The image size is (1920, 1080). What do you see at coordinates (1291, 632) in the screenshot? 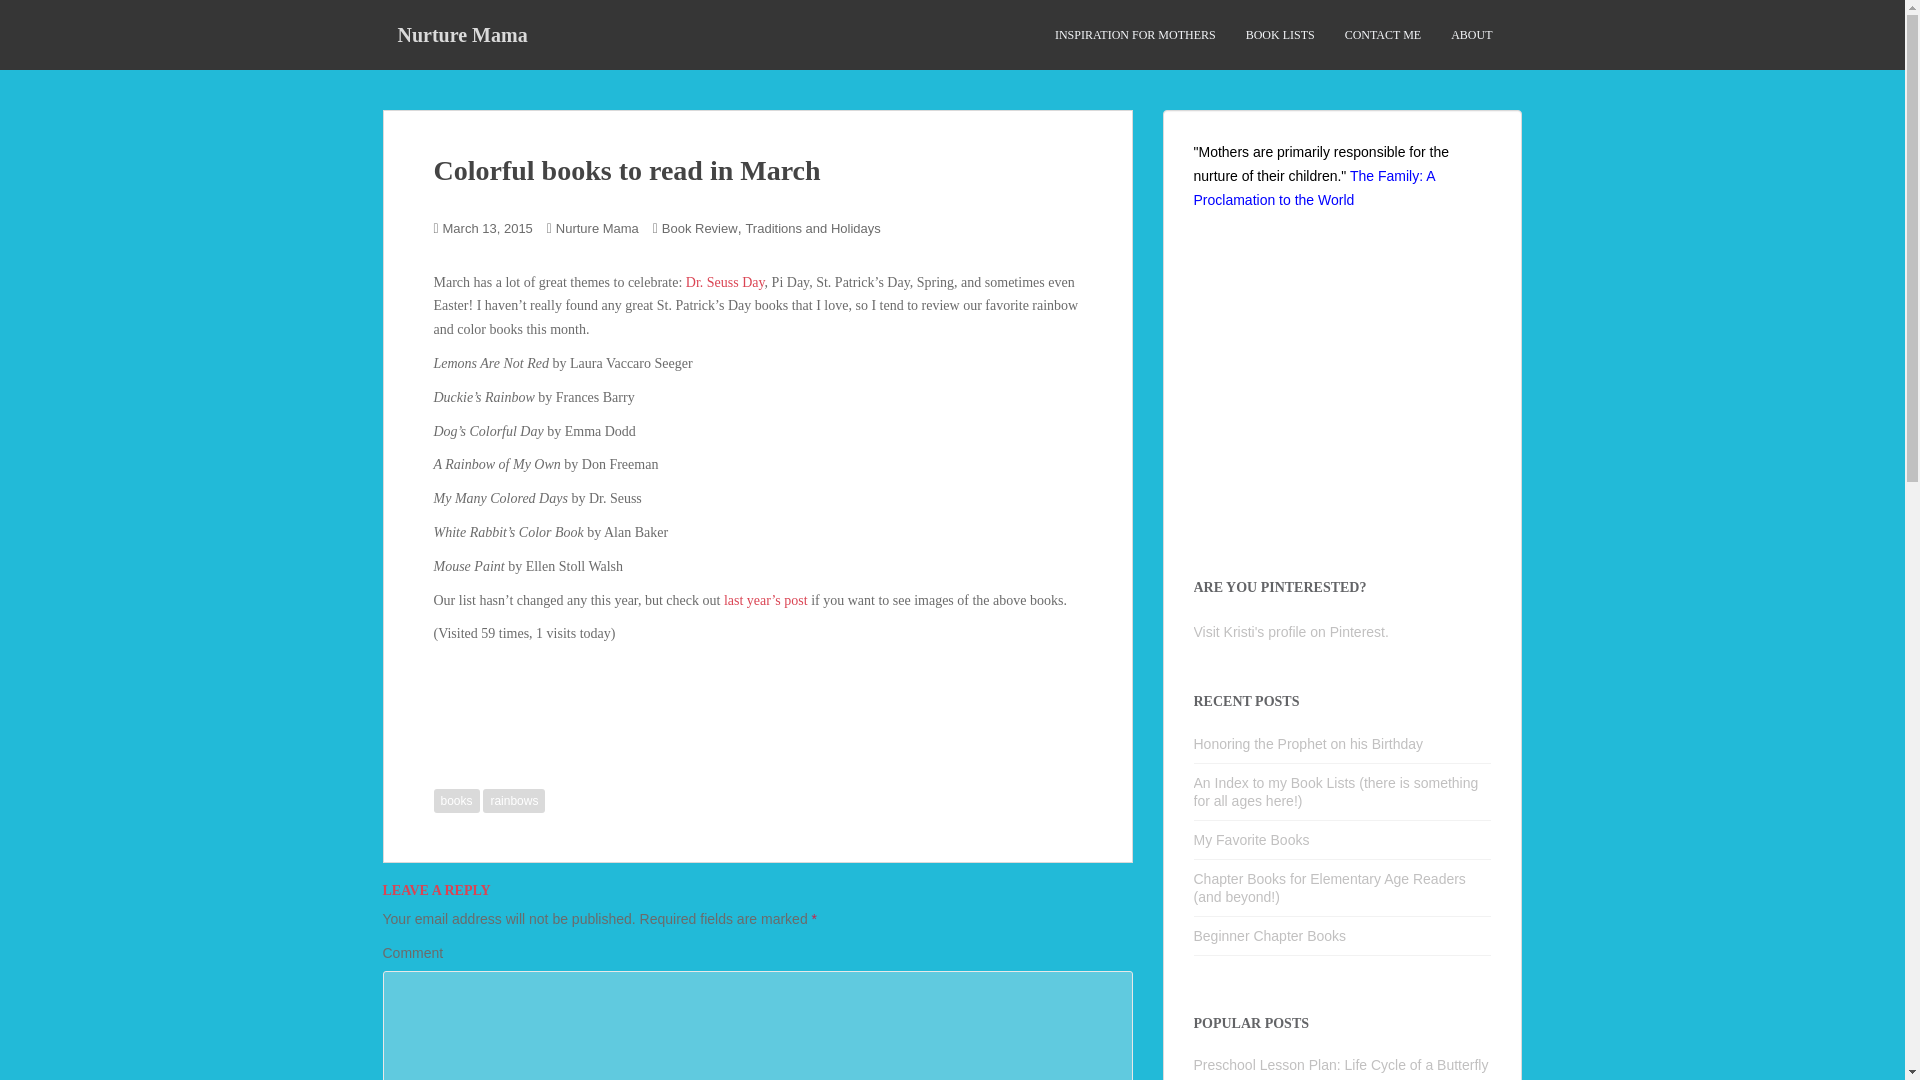
I see `Visit Kristi's profile on Pinterest.` at bounding box center [1291, 632].